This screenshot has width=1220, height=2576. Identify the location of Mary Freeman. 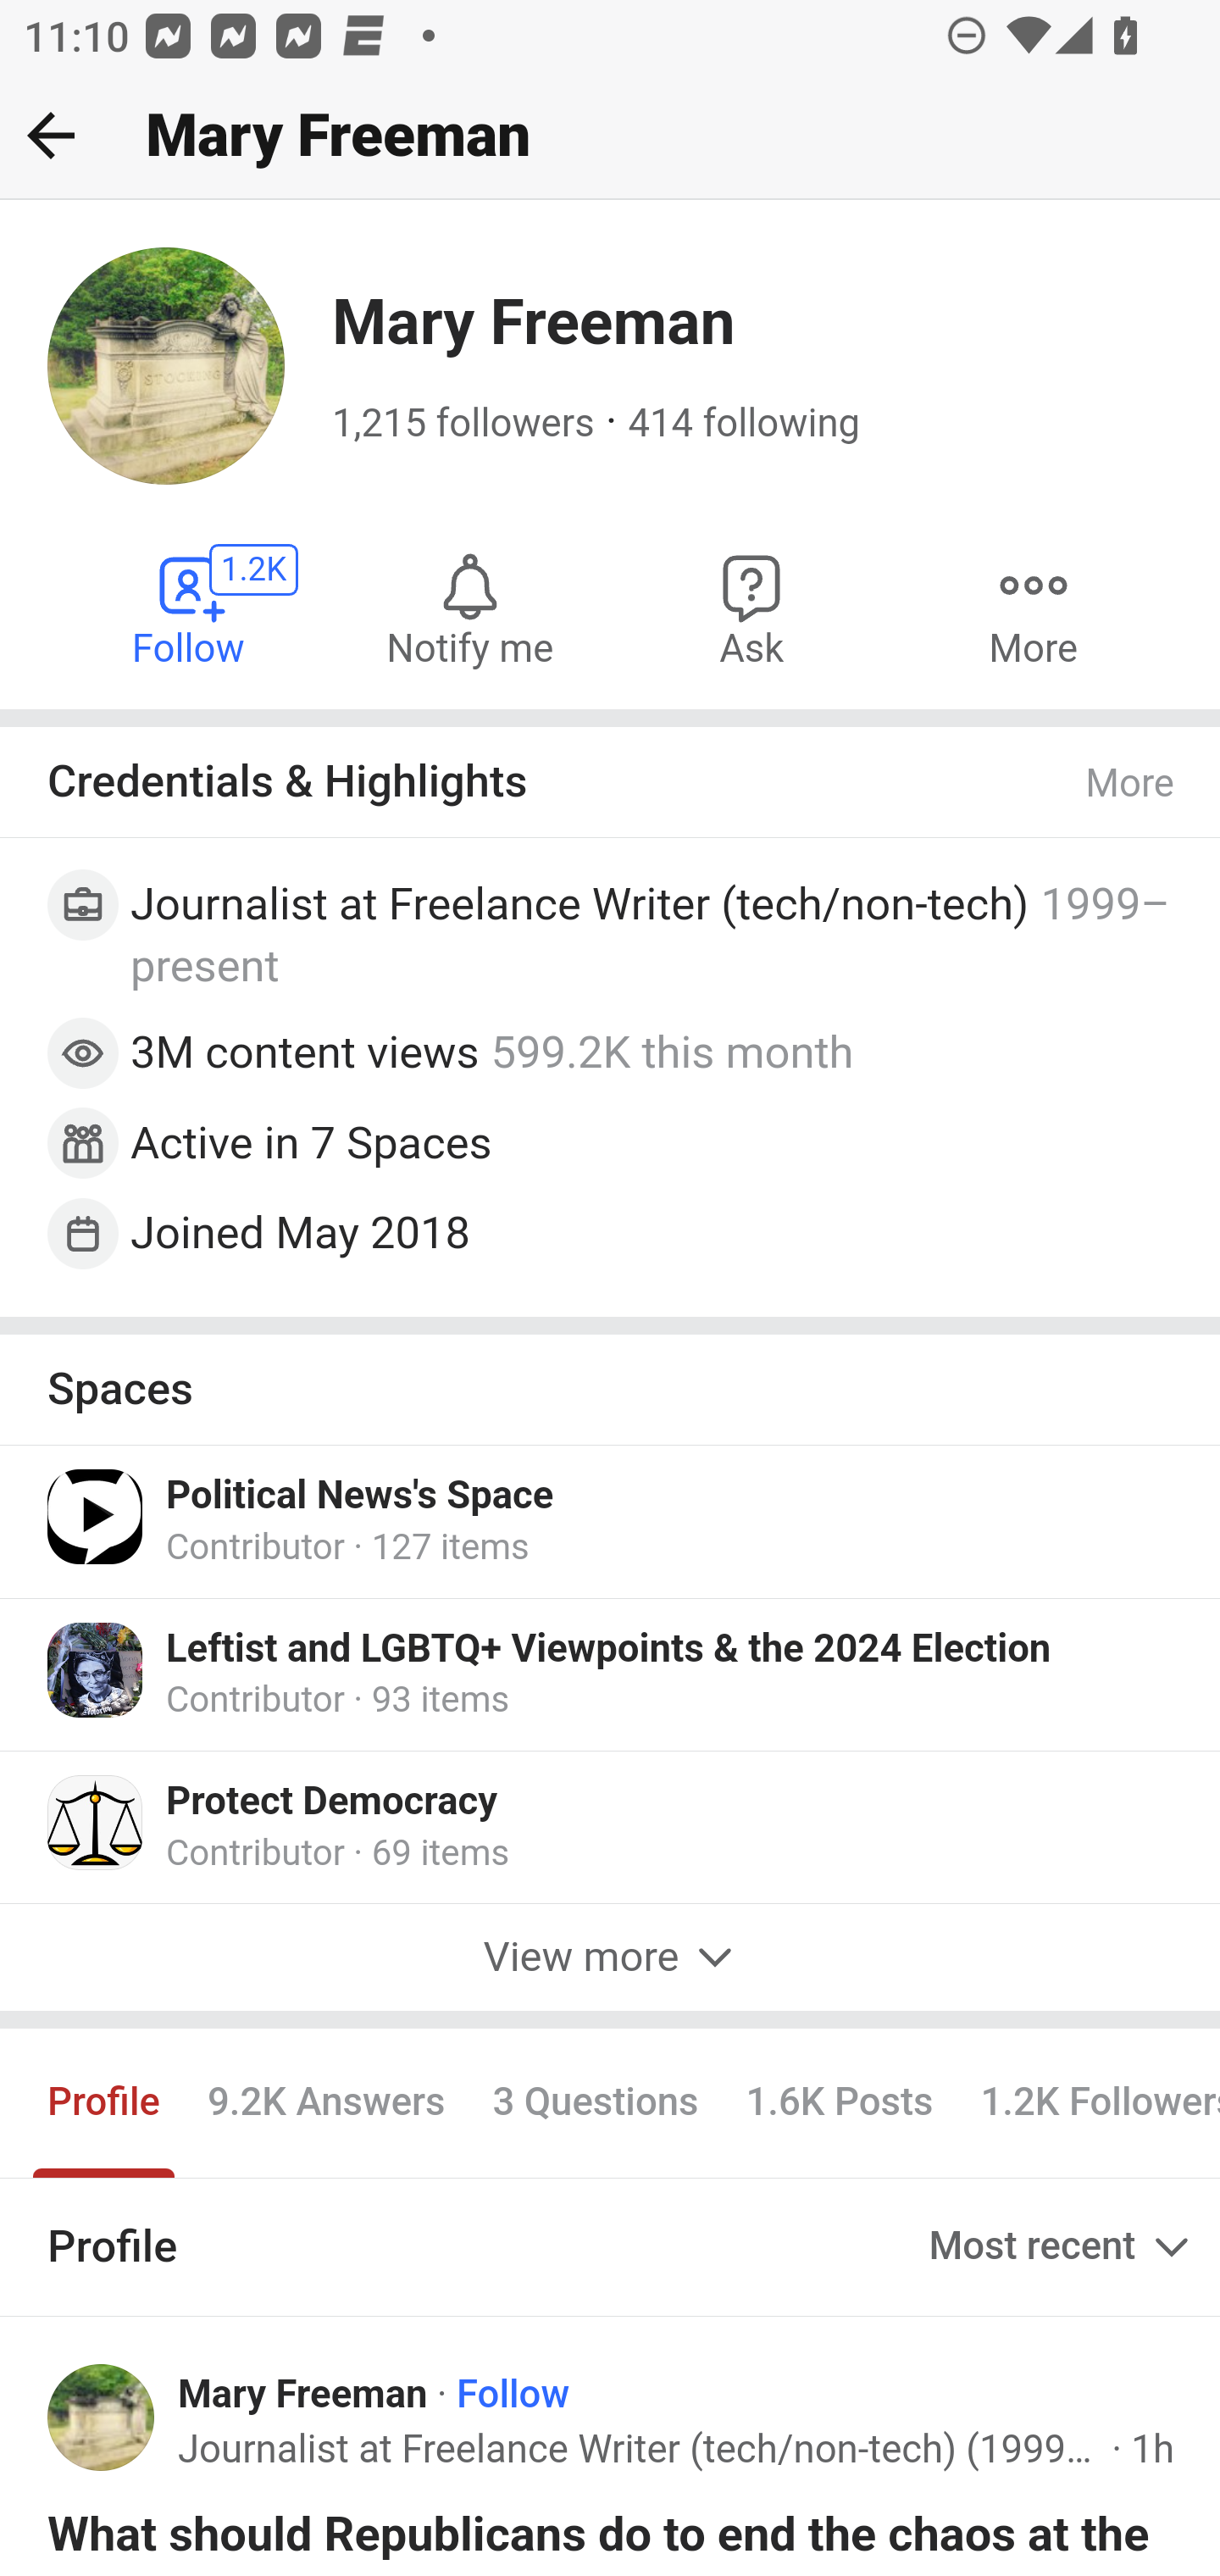
(303, 2394).